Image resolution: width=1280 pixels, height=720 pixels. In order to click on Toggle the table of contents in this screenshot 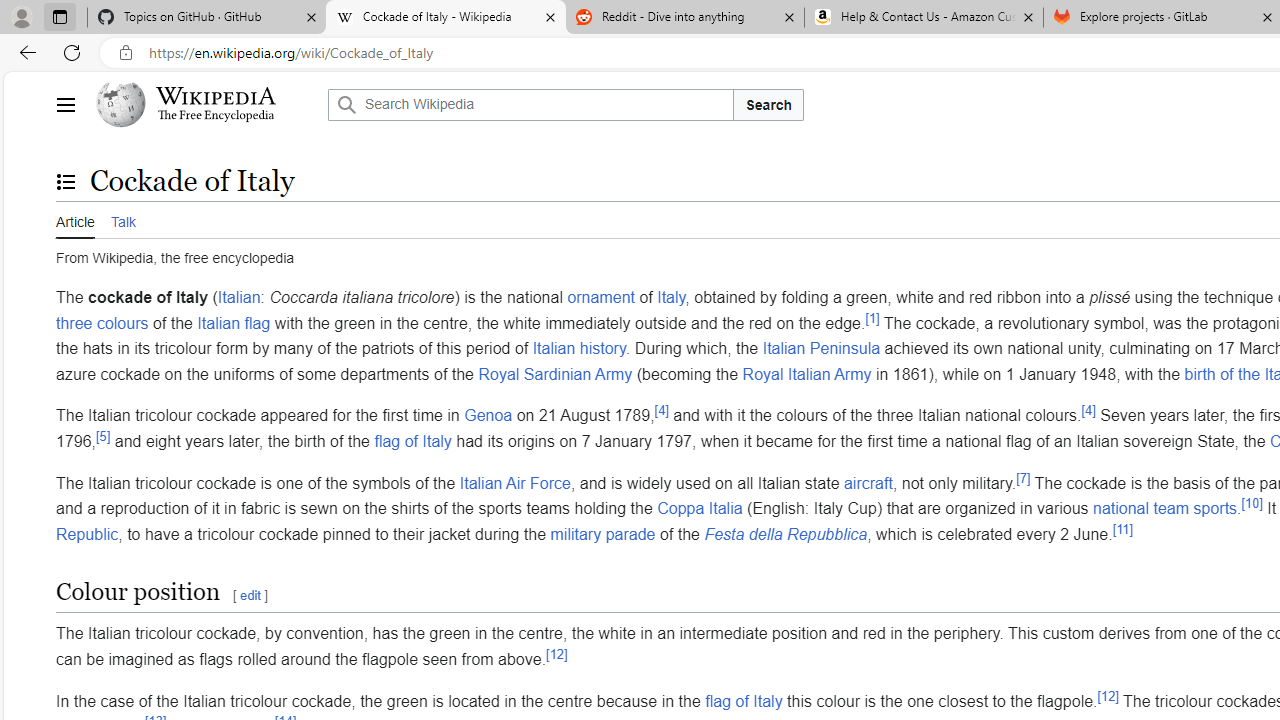, I will do `click(65, 181)`.